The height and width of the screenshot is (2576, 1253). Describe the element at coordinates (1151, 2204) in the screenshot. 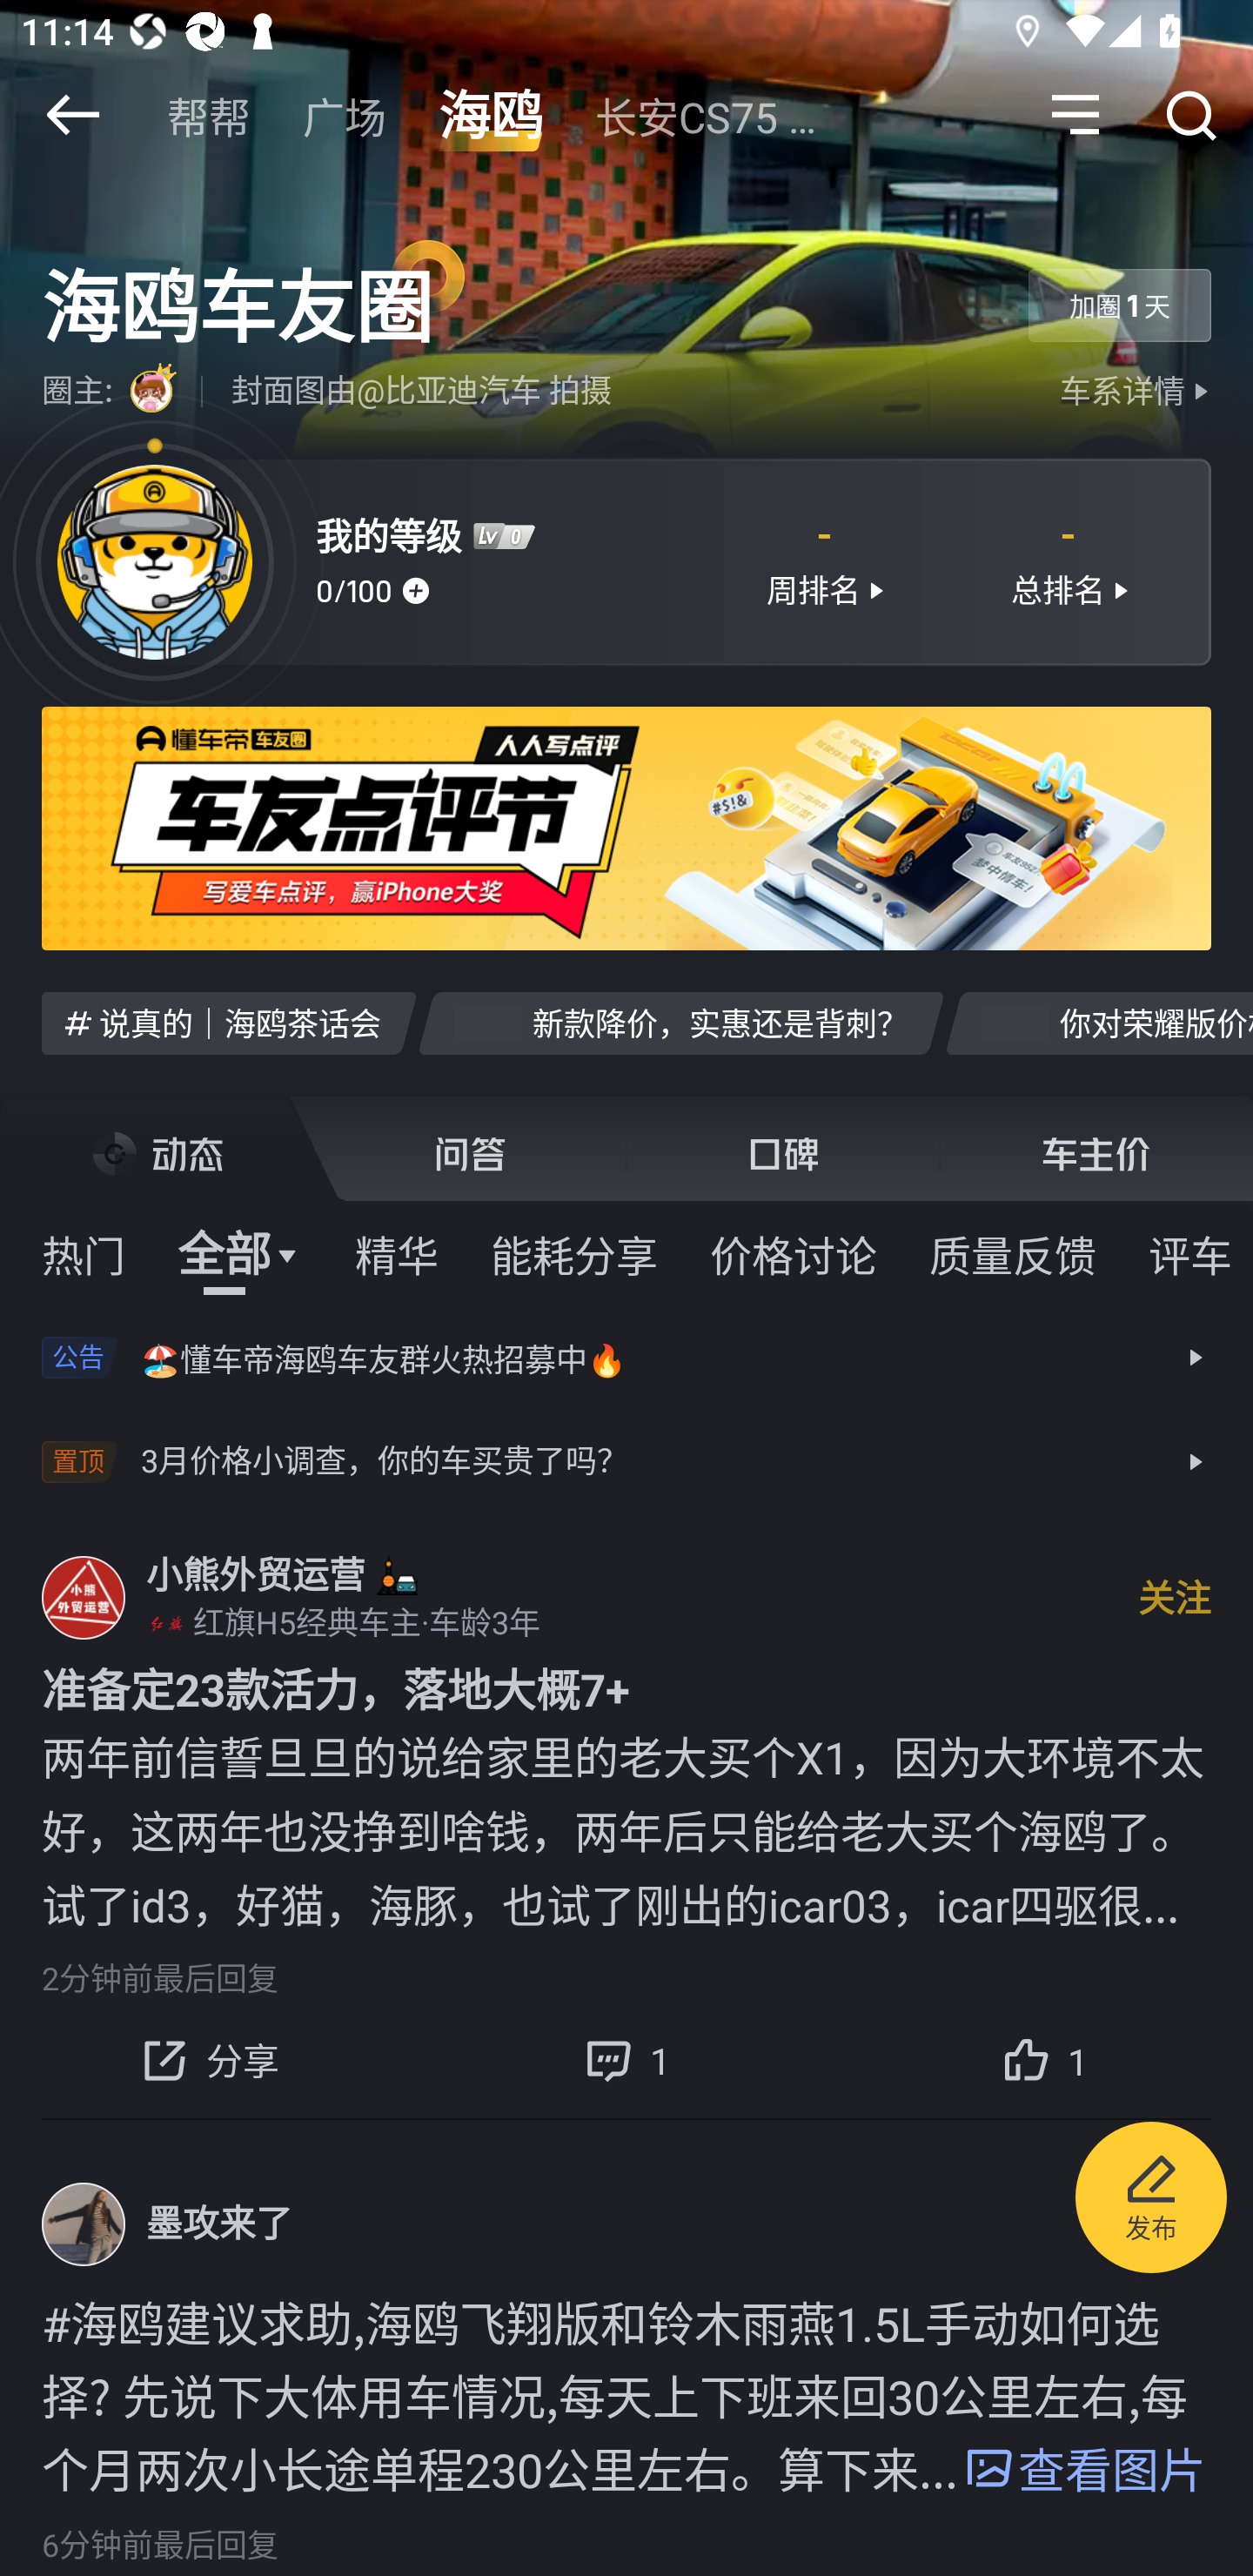

I see ` 发布` at that location.